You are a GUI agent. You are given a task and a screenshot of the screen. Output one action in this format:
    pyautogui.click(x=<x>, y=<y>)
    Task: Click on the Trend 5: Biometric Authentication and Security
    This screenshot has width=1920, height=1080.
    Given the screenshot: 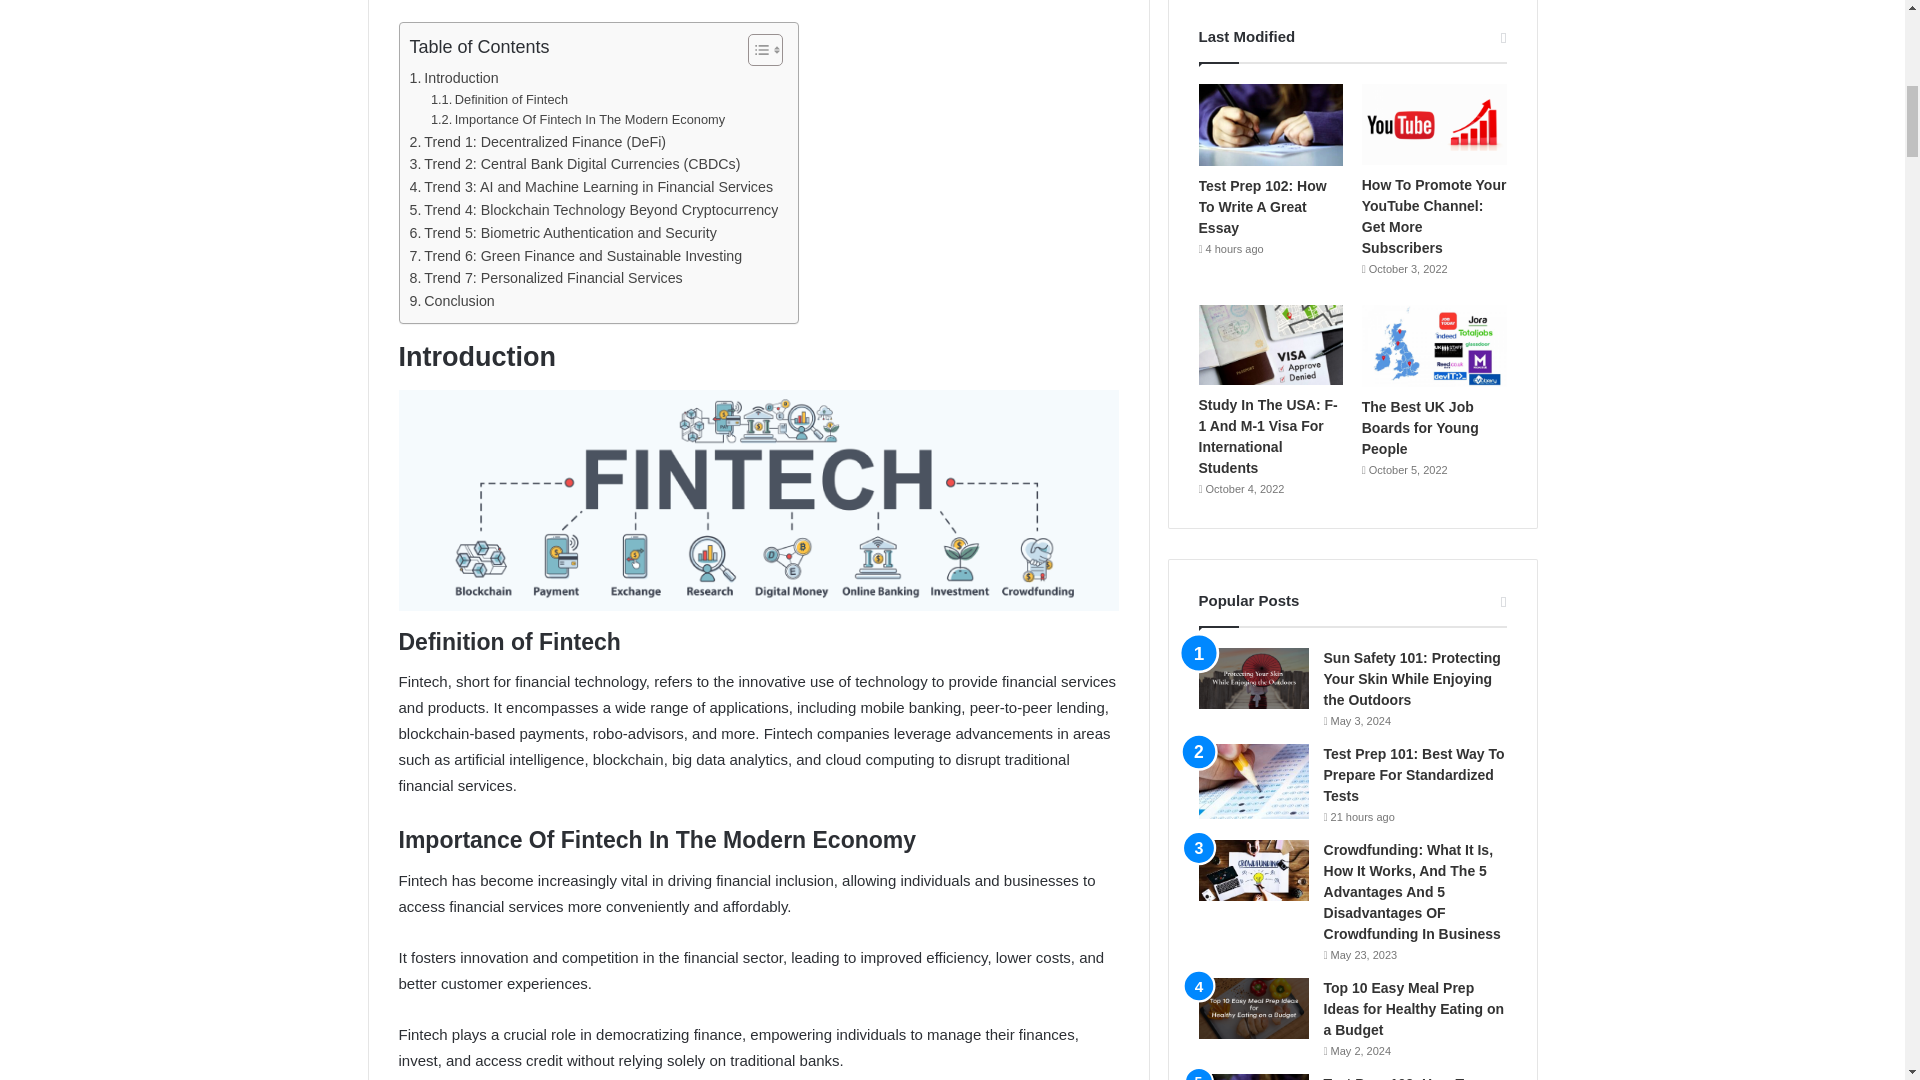 What is the action you would take?
    pyautogui.click(x=563, y=234)
    